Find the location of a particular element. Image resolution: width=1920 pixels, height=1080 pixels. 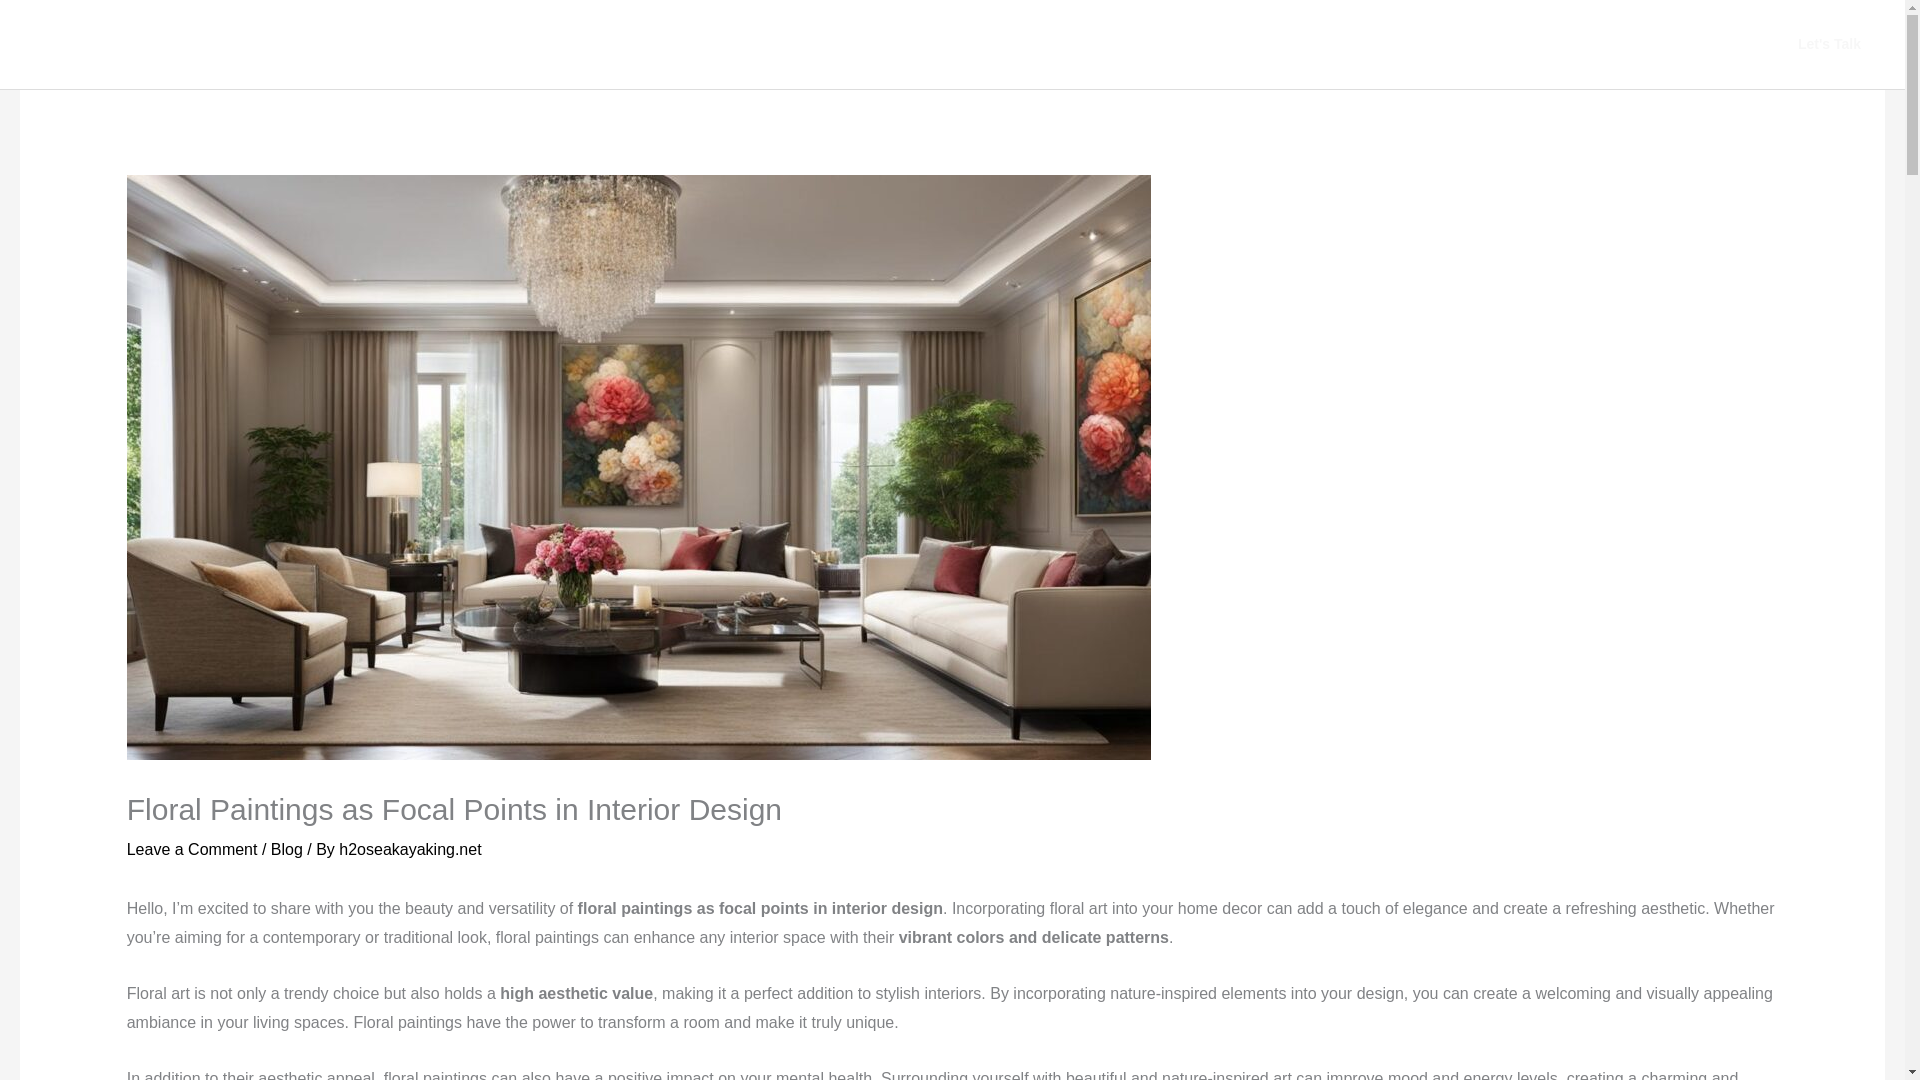

Leave a Comment is located at coordinates (192, 849).